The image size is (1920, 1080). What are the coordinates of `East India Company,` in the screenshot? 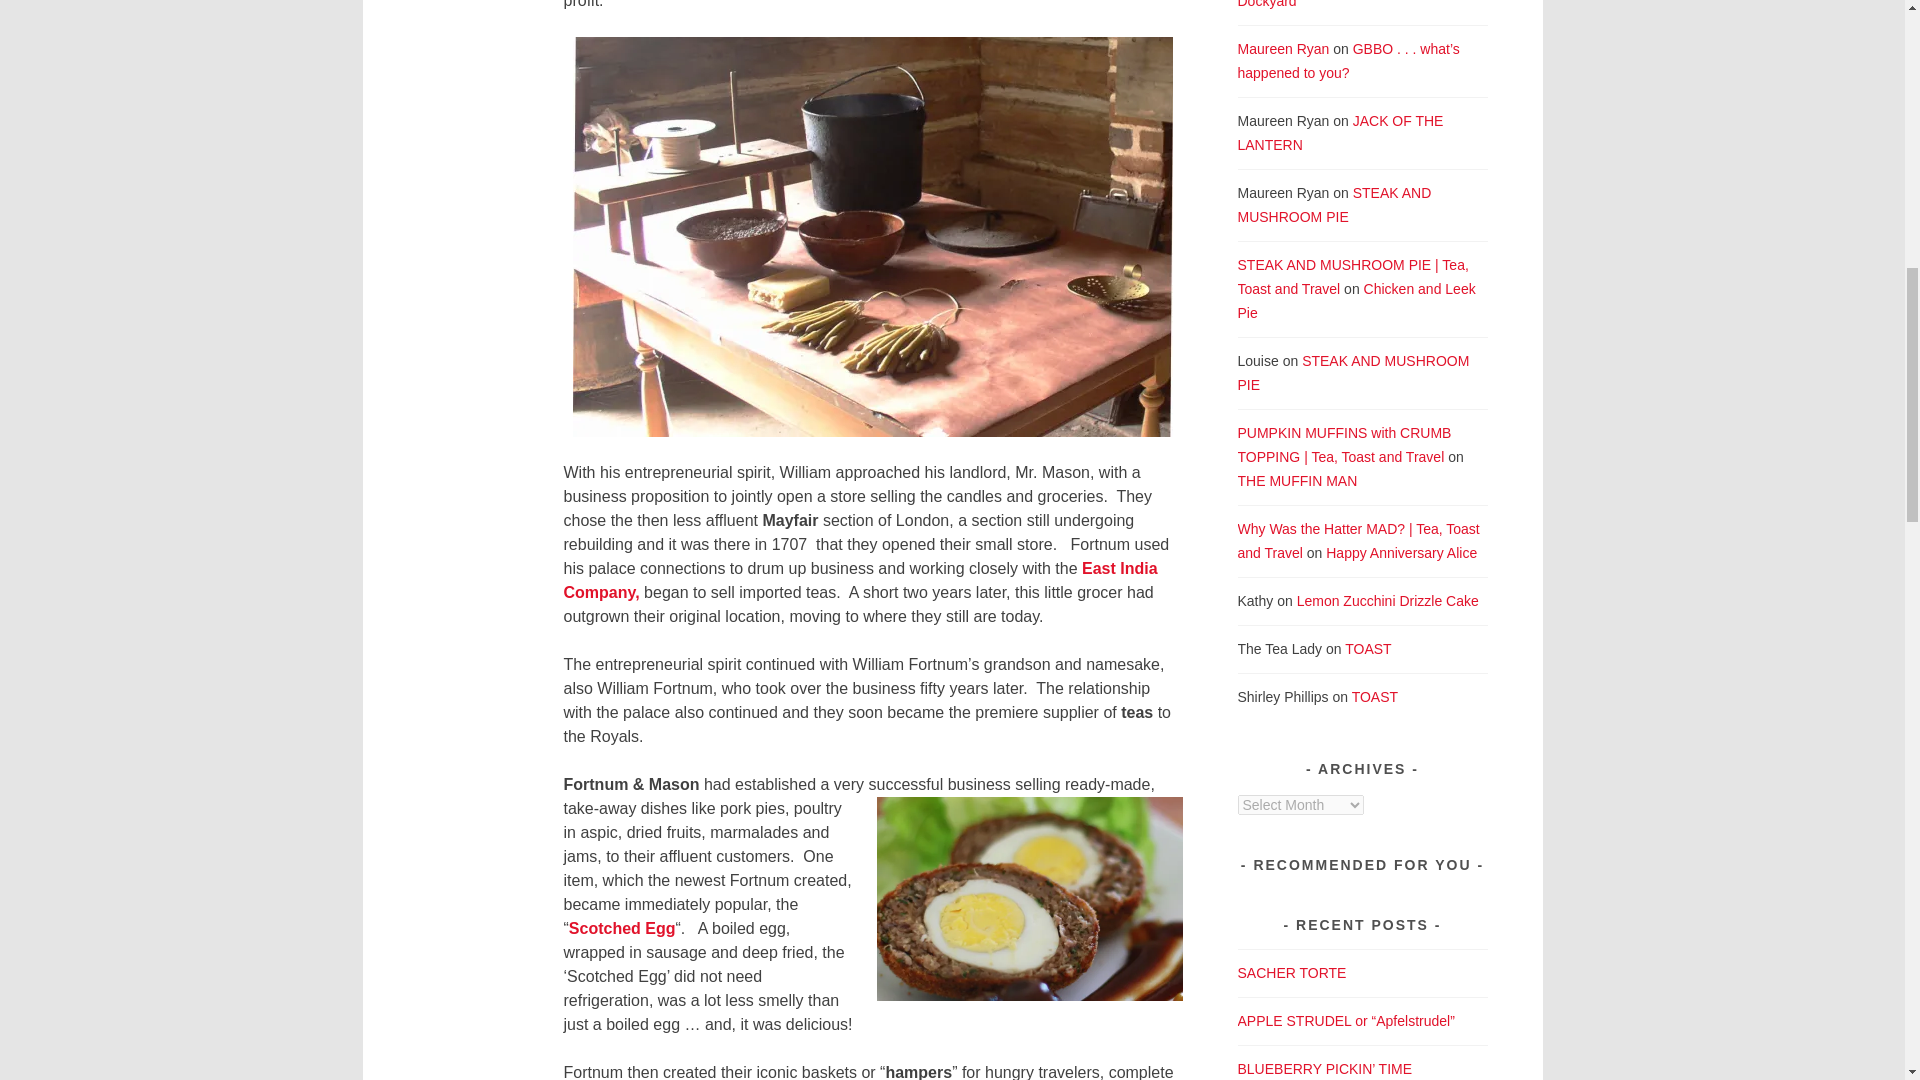 It's located at (860, 580).